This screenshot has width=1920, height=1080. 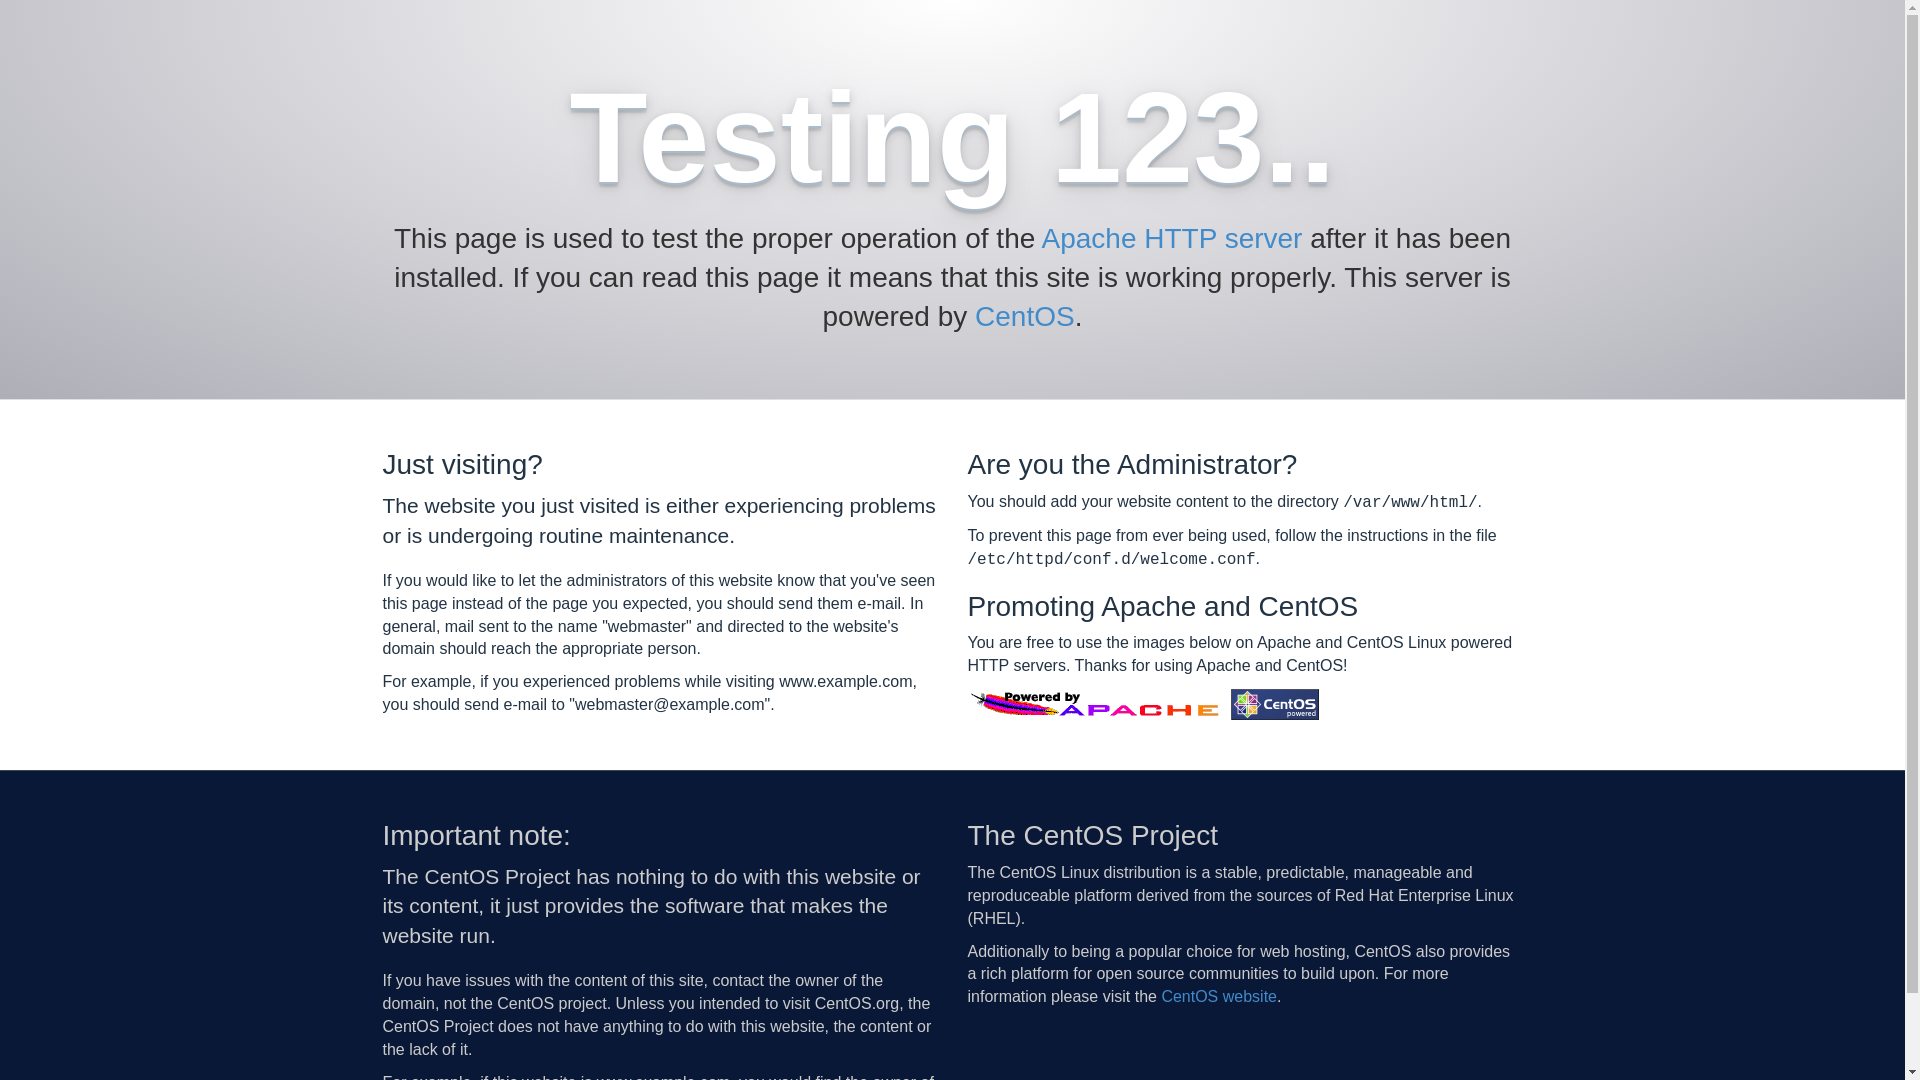 What do you see at coordinates (1172, 238) in the screenshot?
I see `Apache HTTP server` at bounding box center [1172, 238].